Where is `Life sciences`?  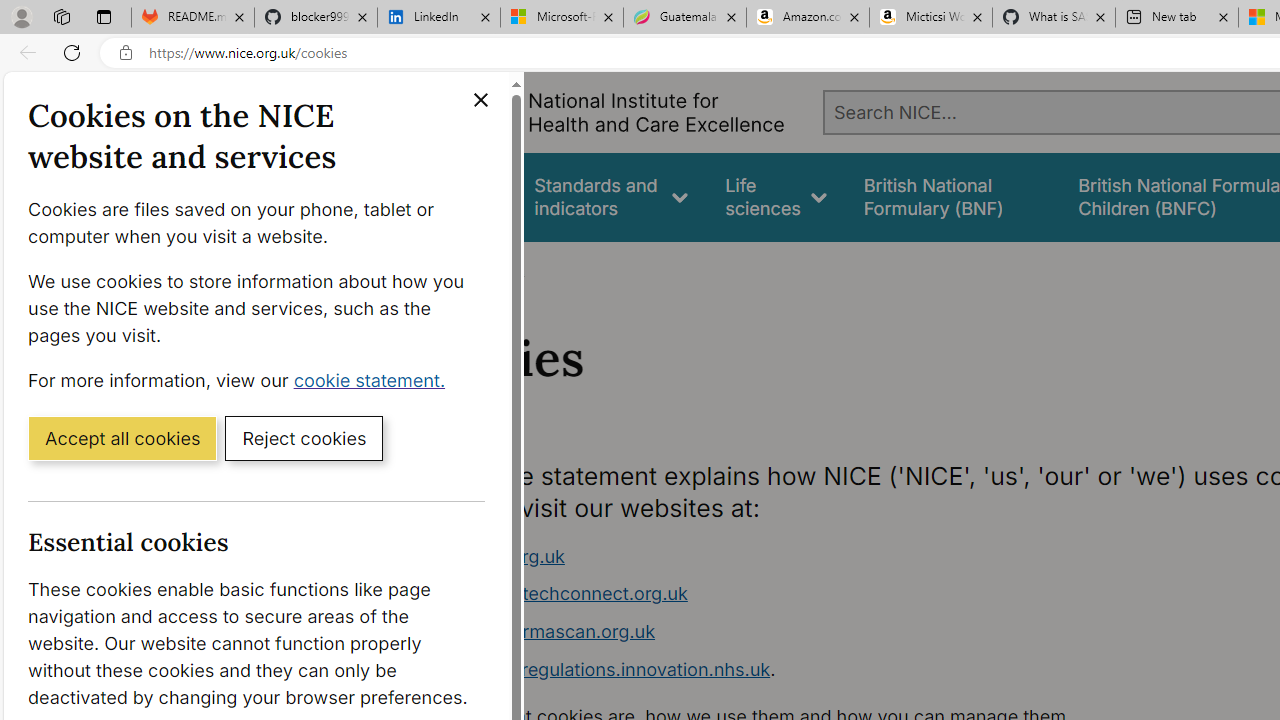
Life sciences is located at coordinates (776, 196).